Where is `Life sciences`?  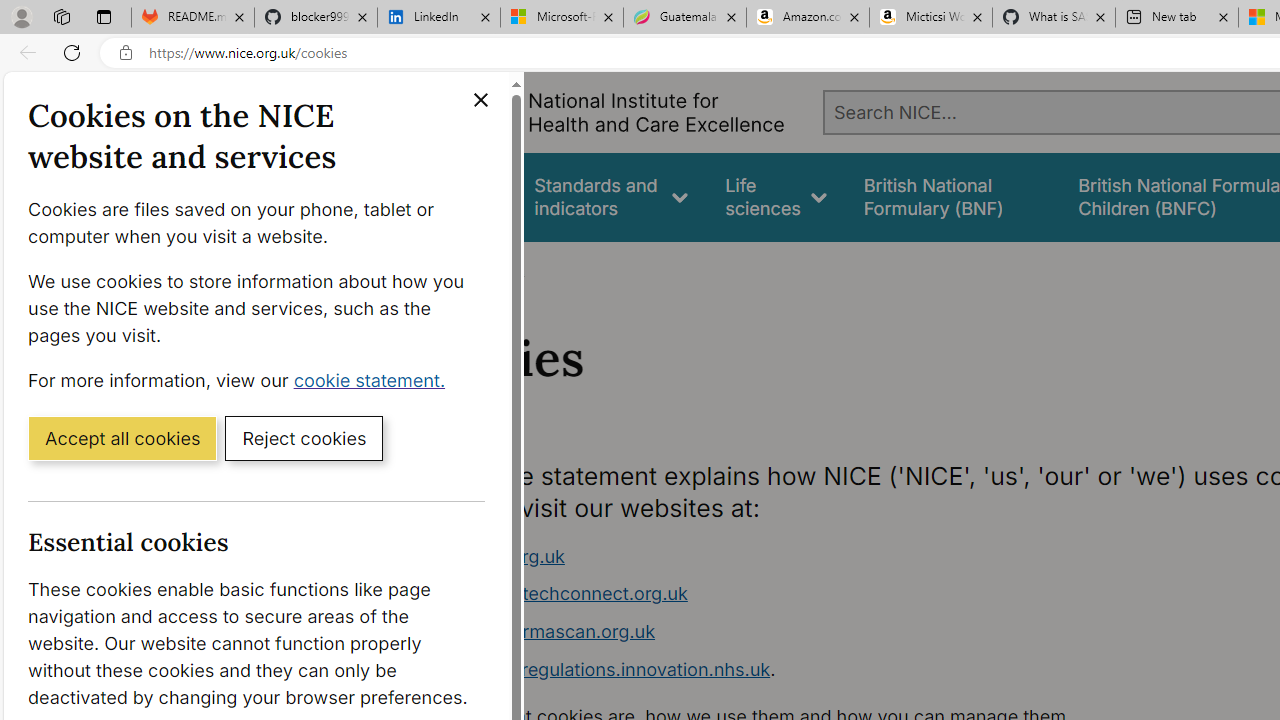
Life sciences is located at coordinates (776, 196).